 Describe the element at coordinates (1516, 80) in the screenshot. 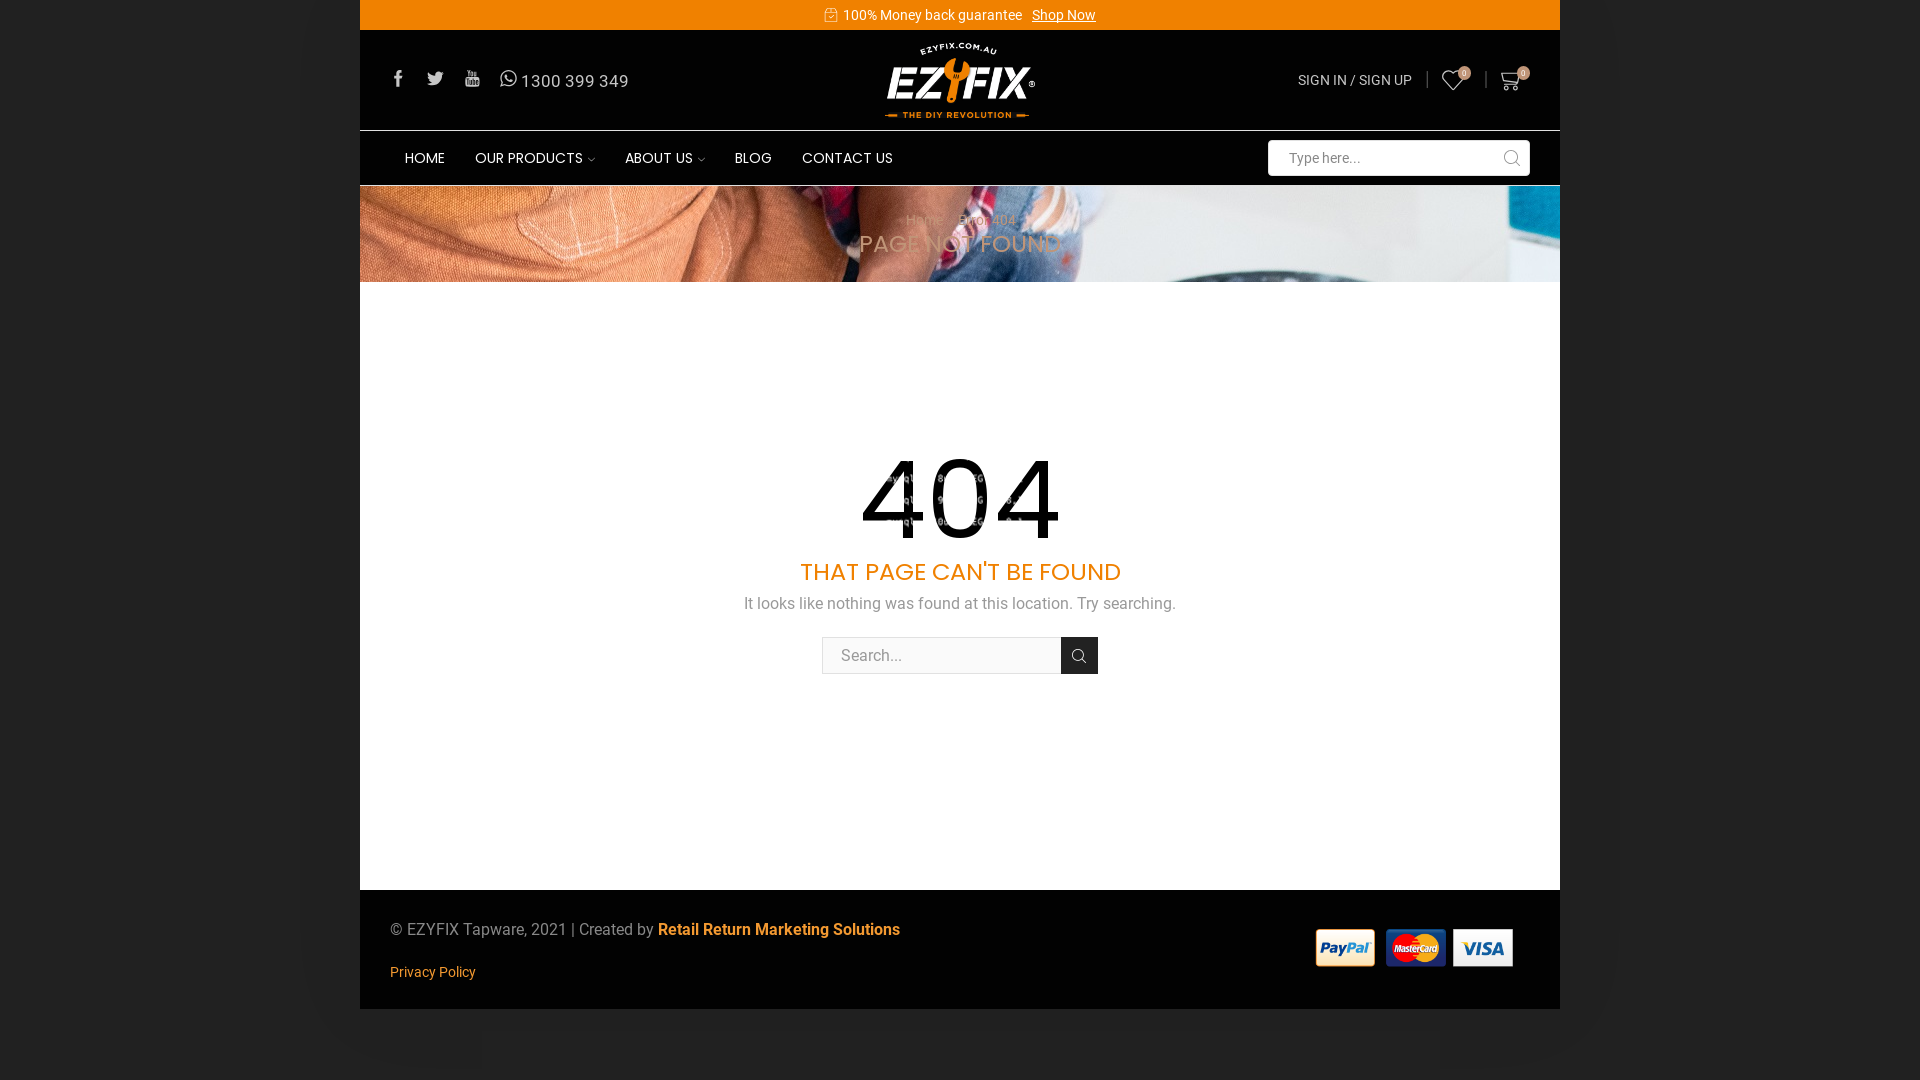

I see `0` at that location.